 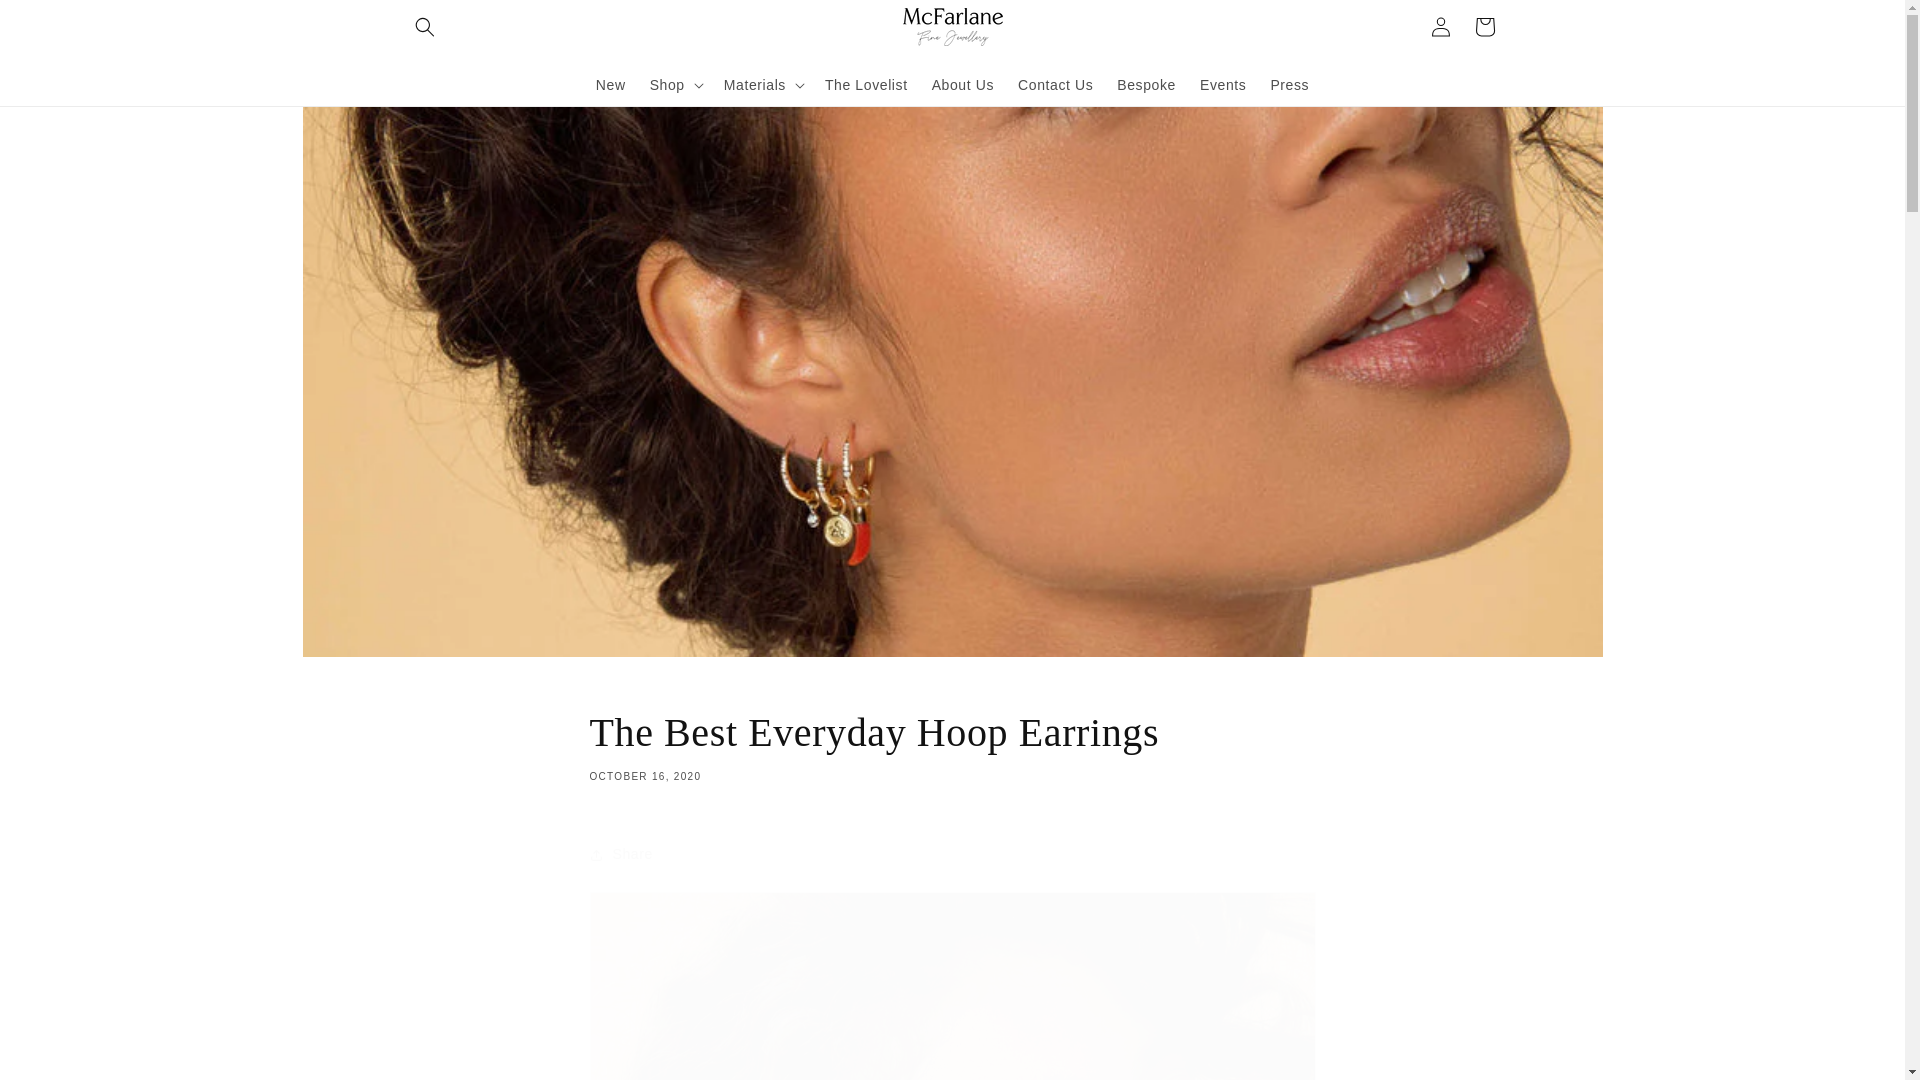 What do you see at coordinates (60, 23) in the screenshot?
I see `Skip to content` at bounding box center [60, 23].